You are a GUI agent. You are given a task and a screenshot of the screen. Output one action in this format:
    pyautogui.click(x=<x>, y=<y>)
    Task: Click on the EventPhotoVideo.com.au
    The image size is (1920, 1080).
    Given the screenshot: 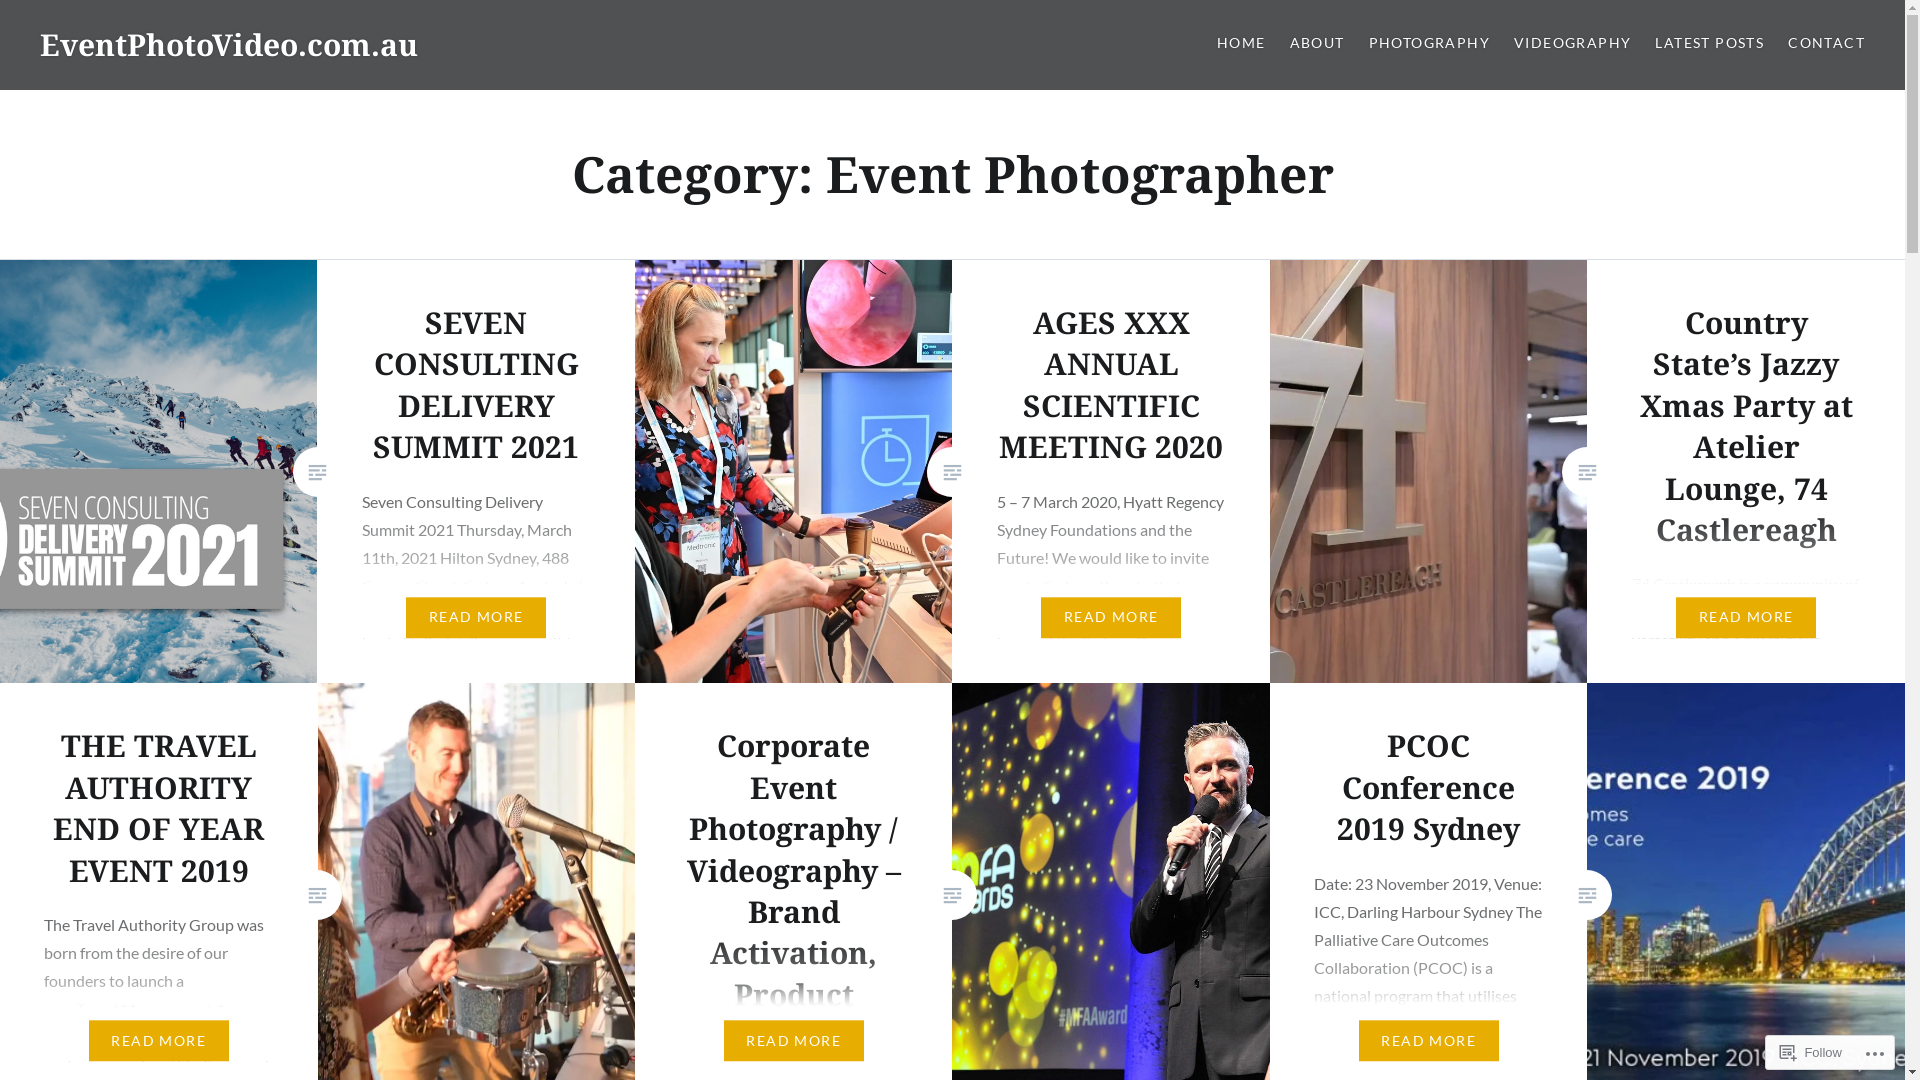 What is the action you would take?
    pyautogui.click(x=229, y=44)
    